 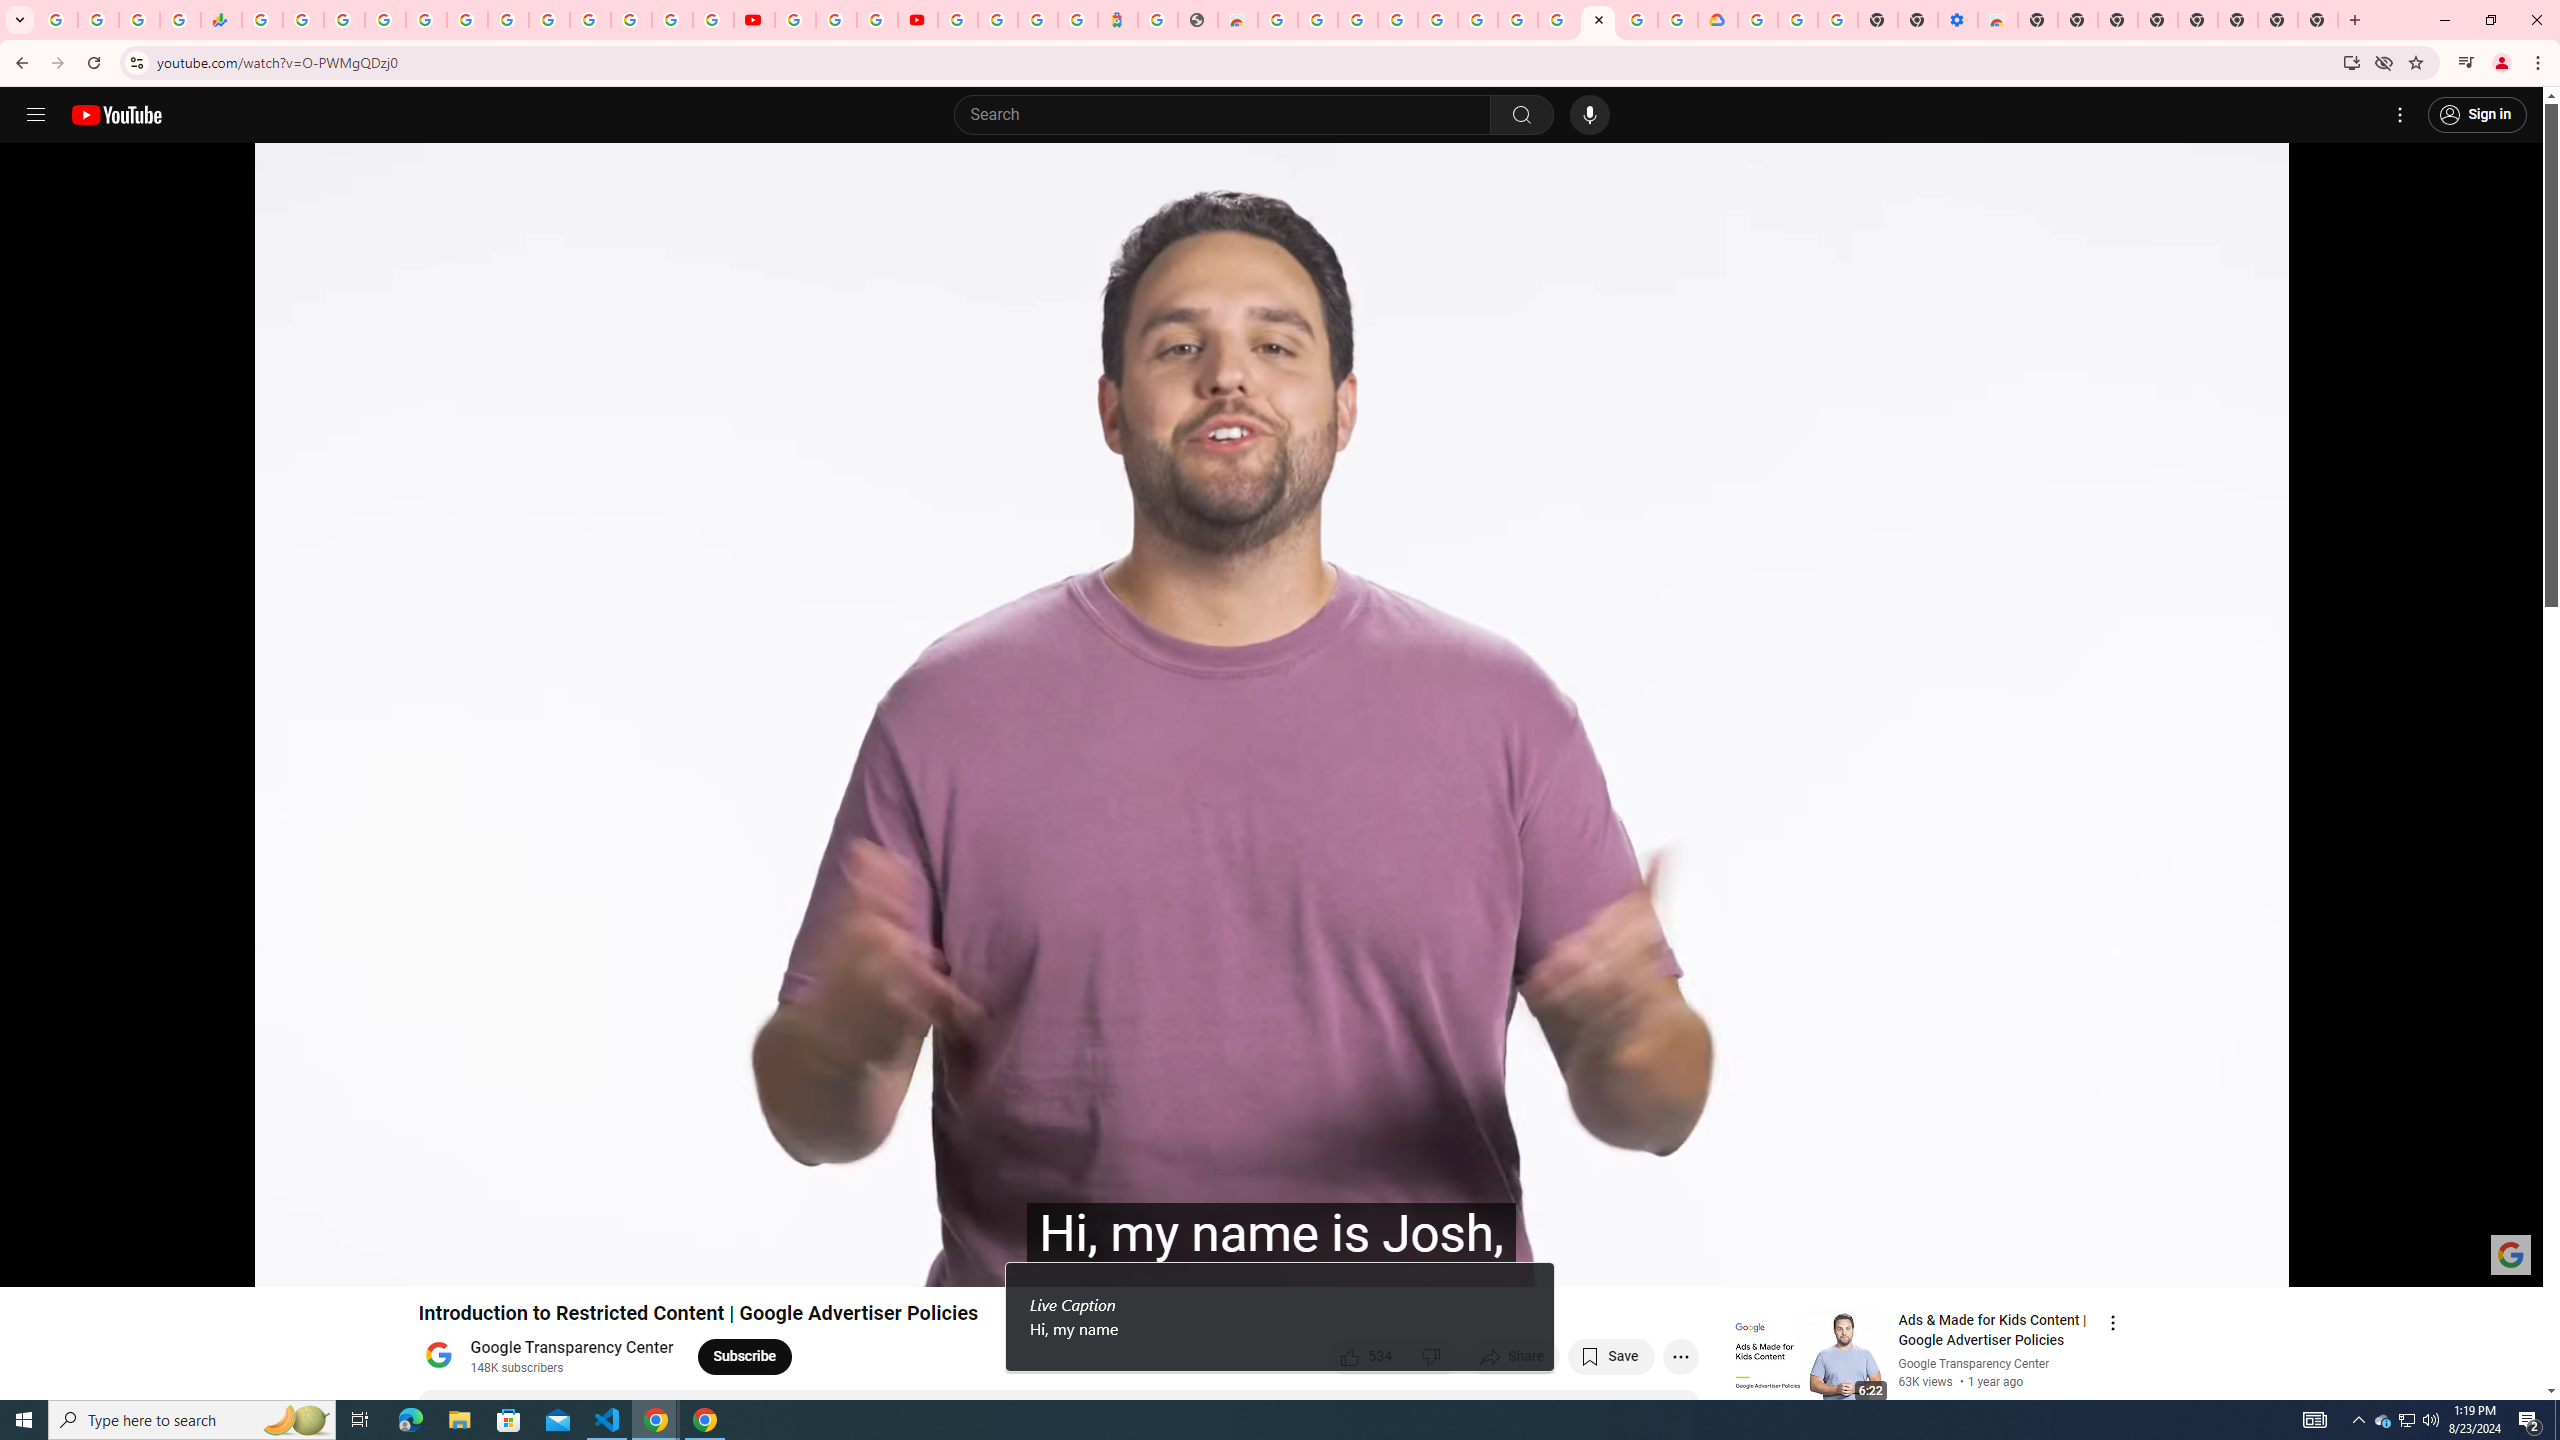 I want to click on Android TV Policies and Guidelines - Transparency Center, so click(x=508, y=20).